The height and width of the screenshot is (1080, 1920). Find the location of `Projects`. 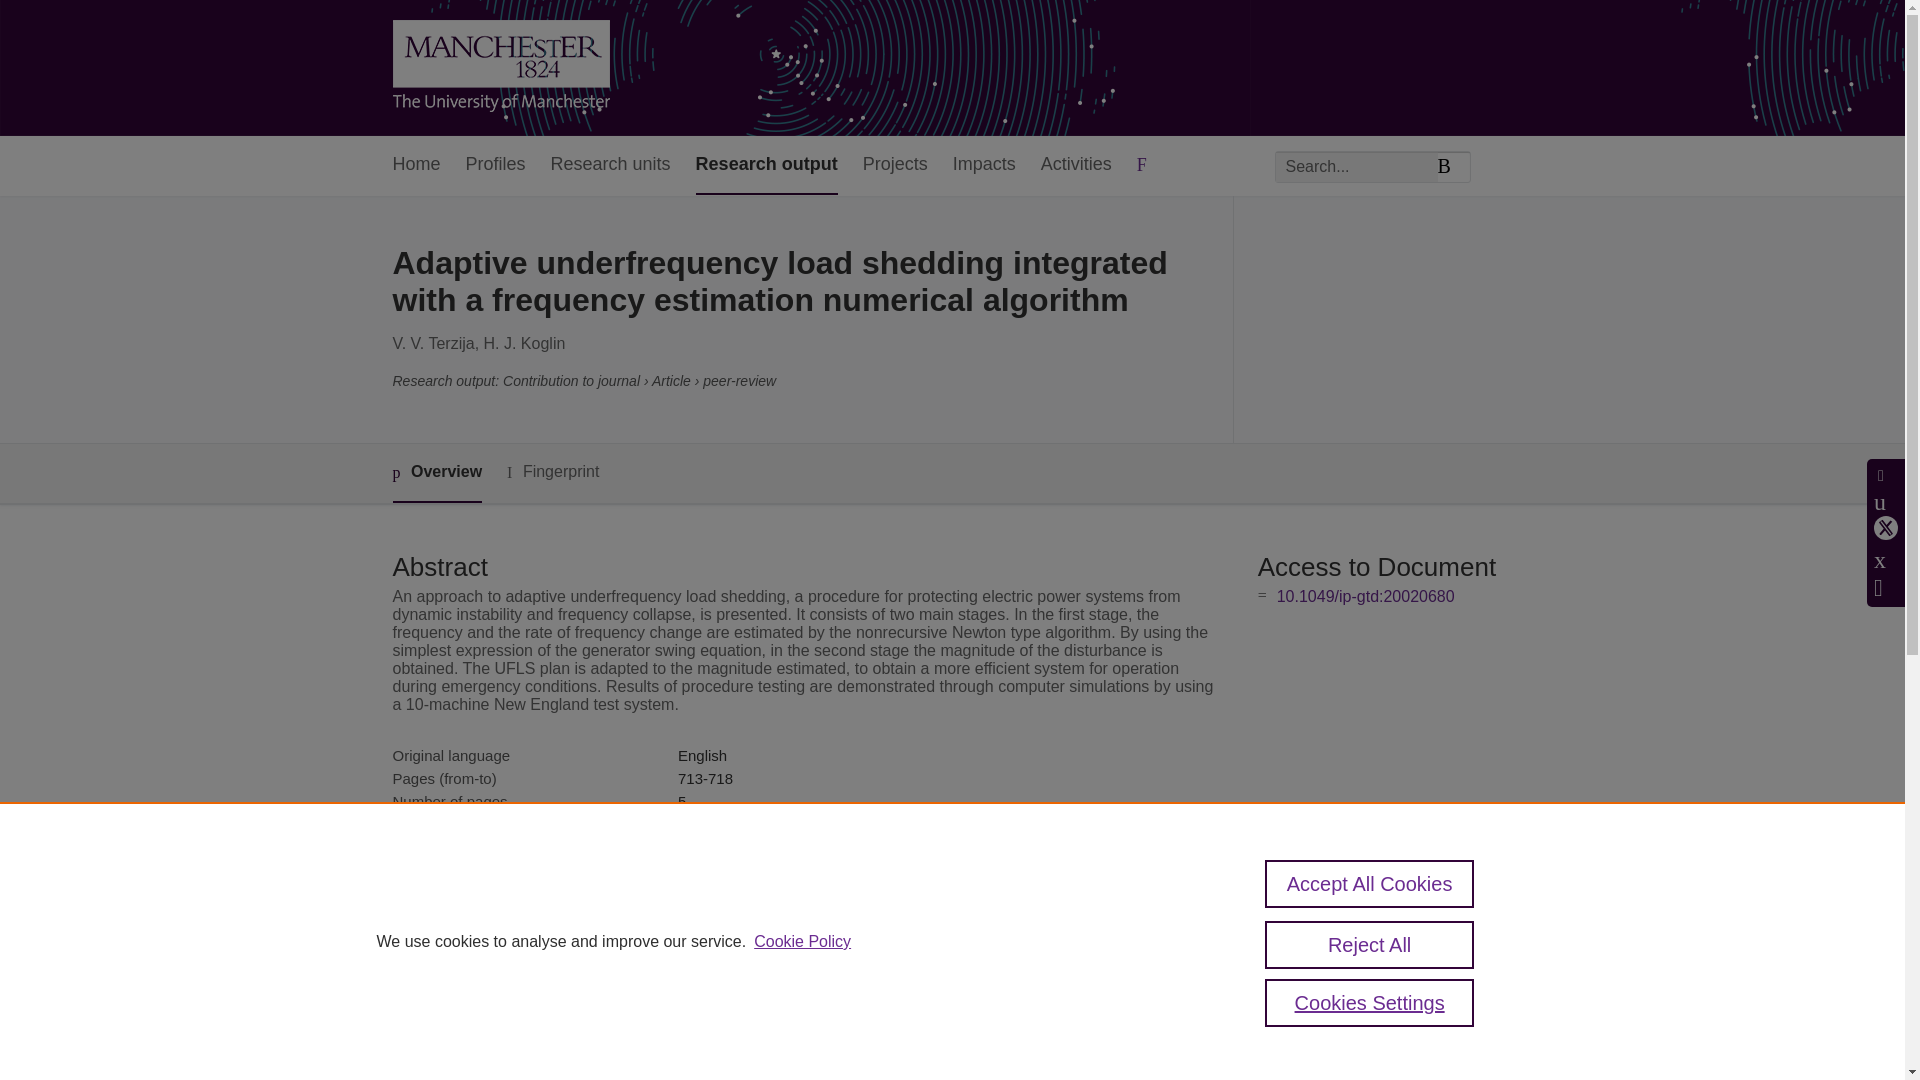

Projects is located at coordinates (894, 166).